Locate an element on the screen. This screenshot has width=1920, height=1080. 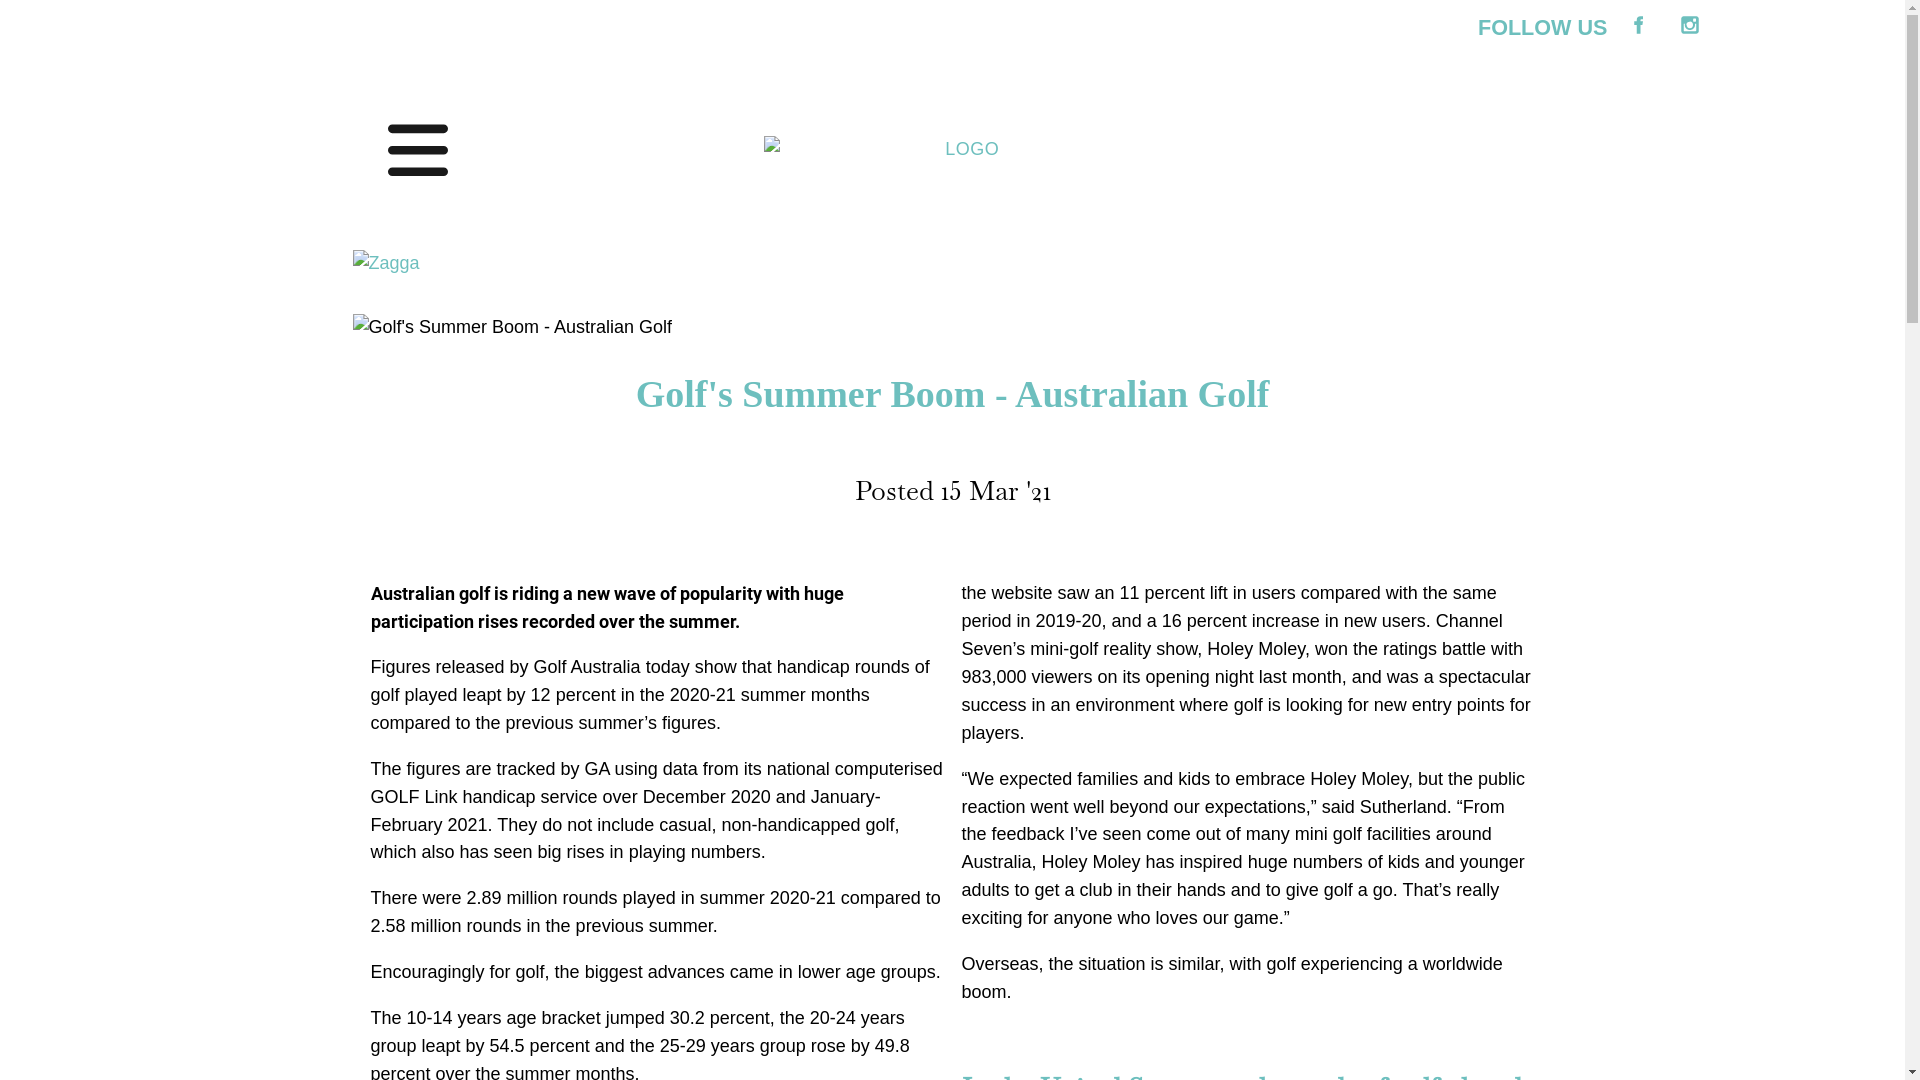
Instagram is located at coordinates (1689, 25).